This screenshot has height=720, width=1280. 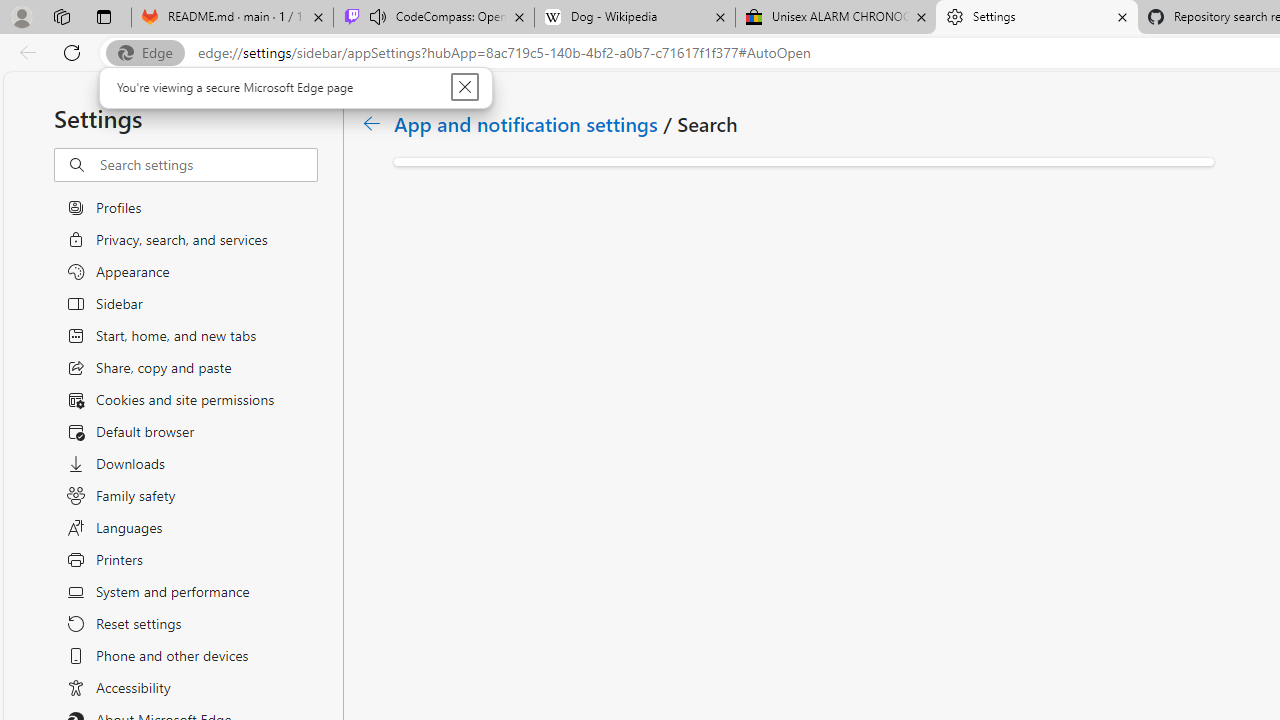 What do you see at coordinates (208, 165) in the screenshot?
I see `Search settings` at bounding box center [208, 165].